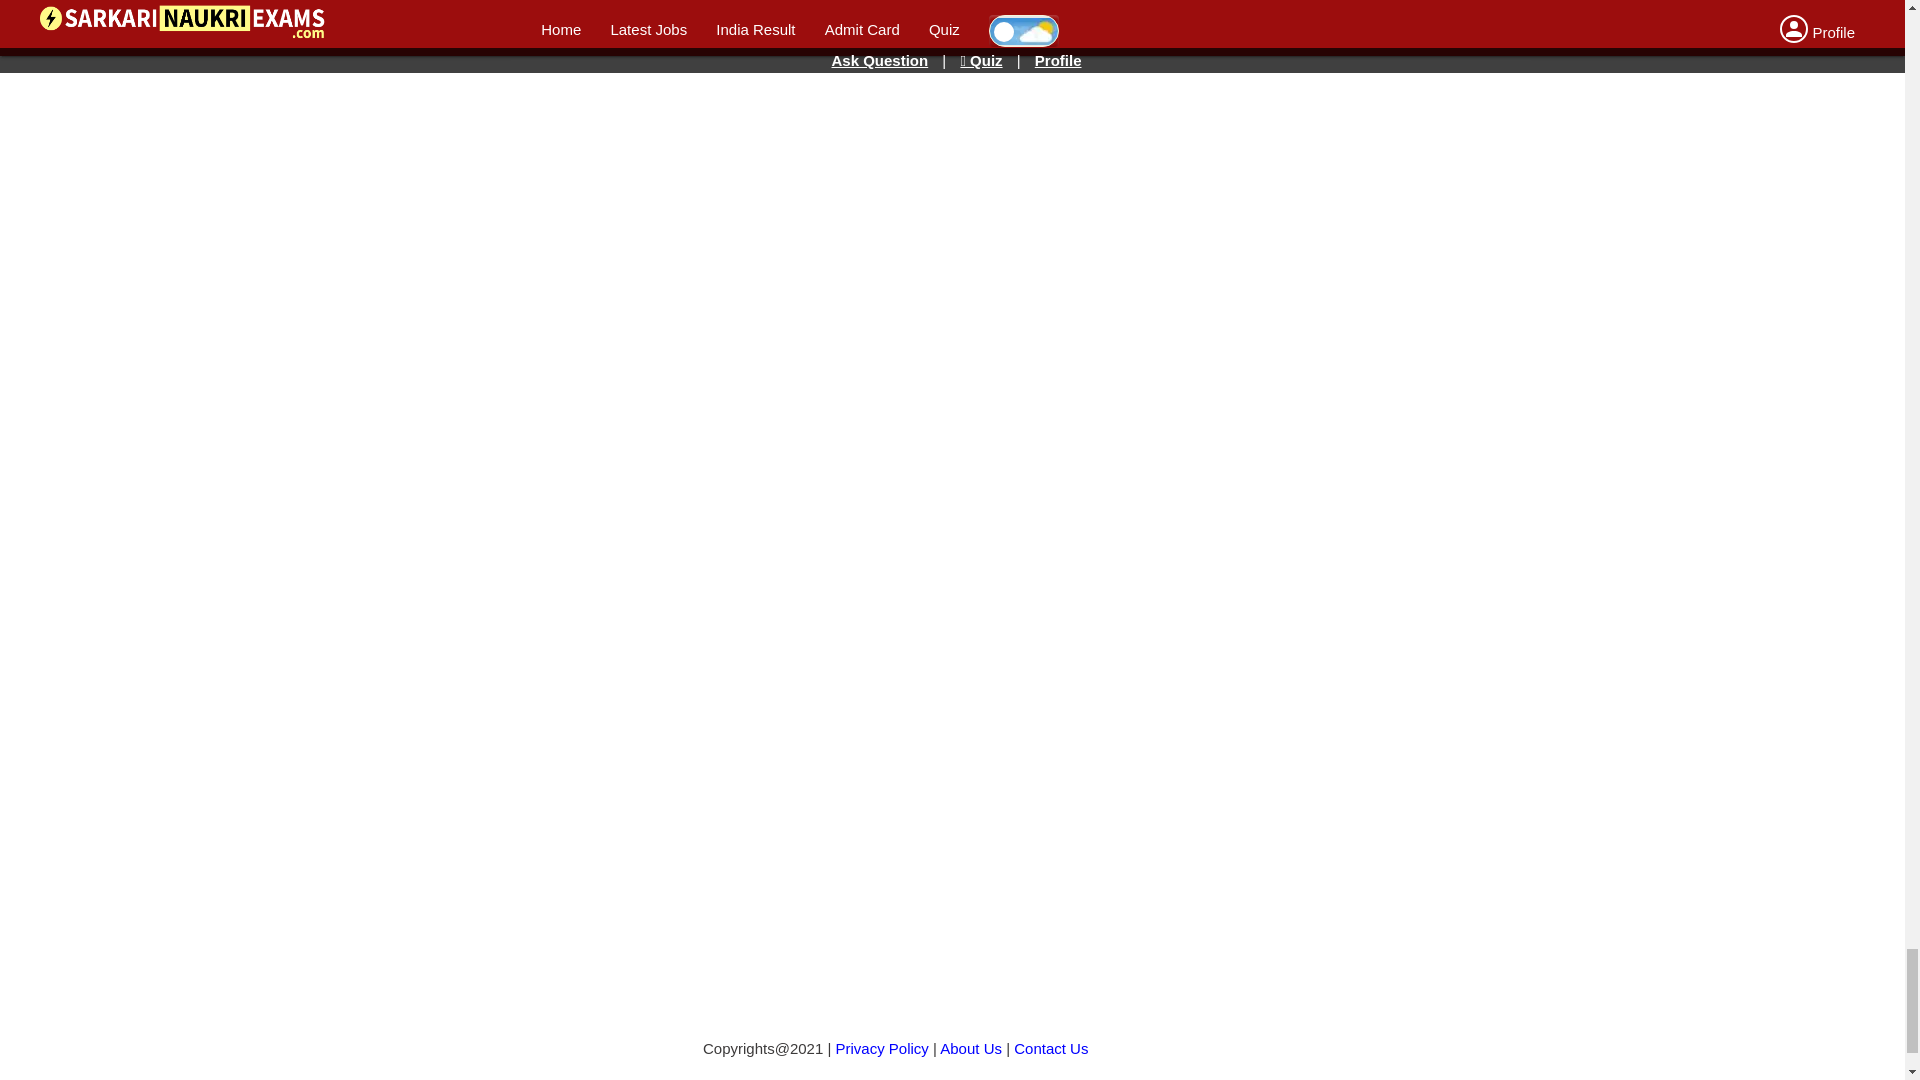 The height and width of the screenshot is (1080, 1920). Describe the element at coordinates (971, 1048) in the screenshot. I see `About Us` at that location.